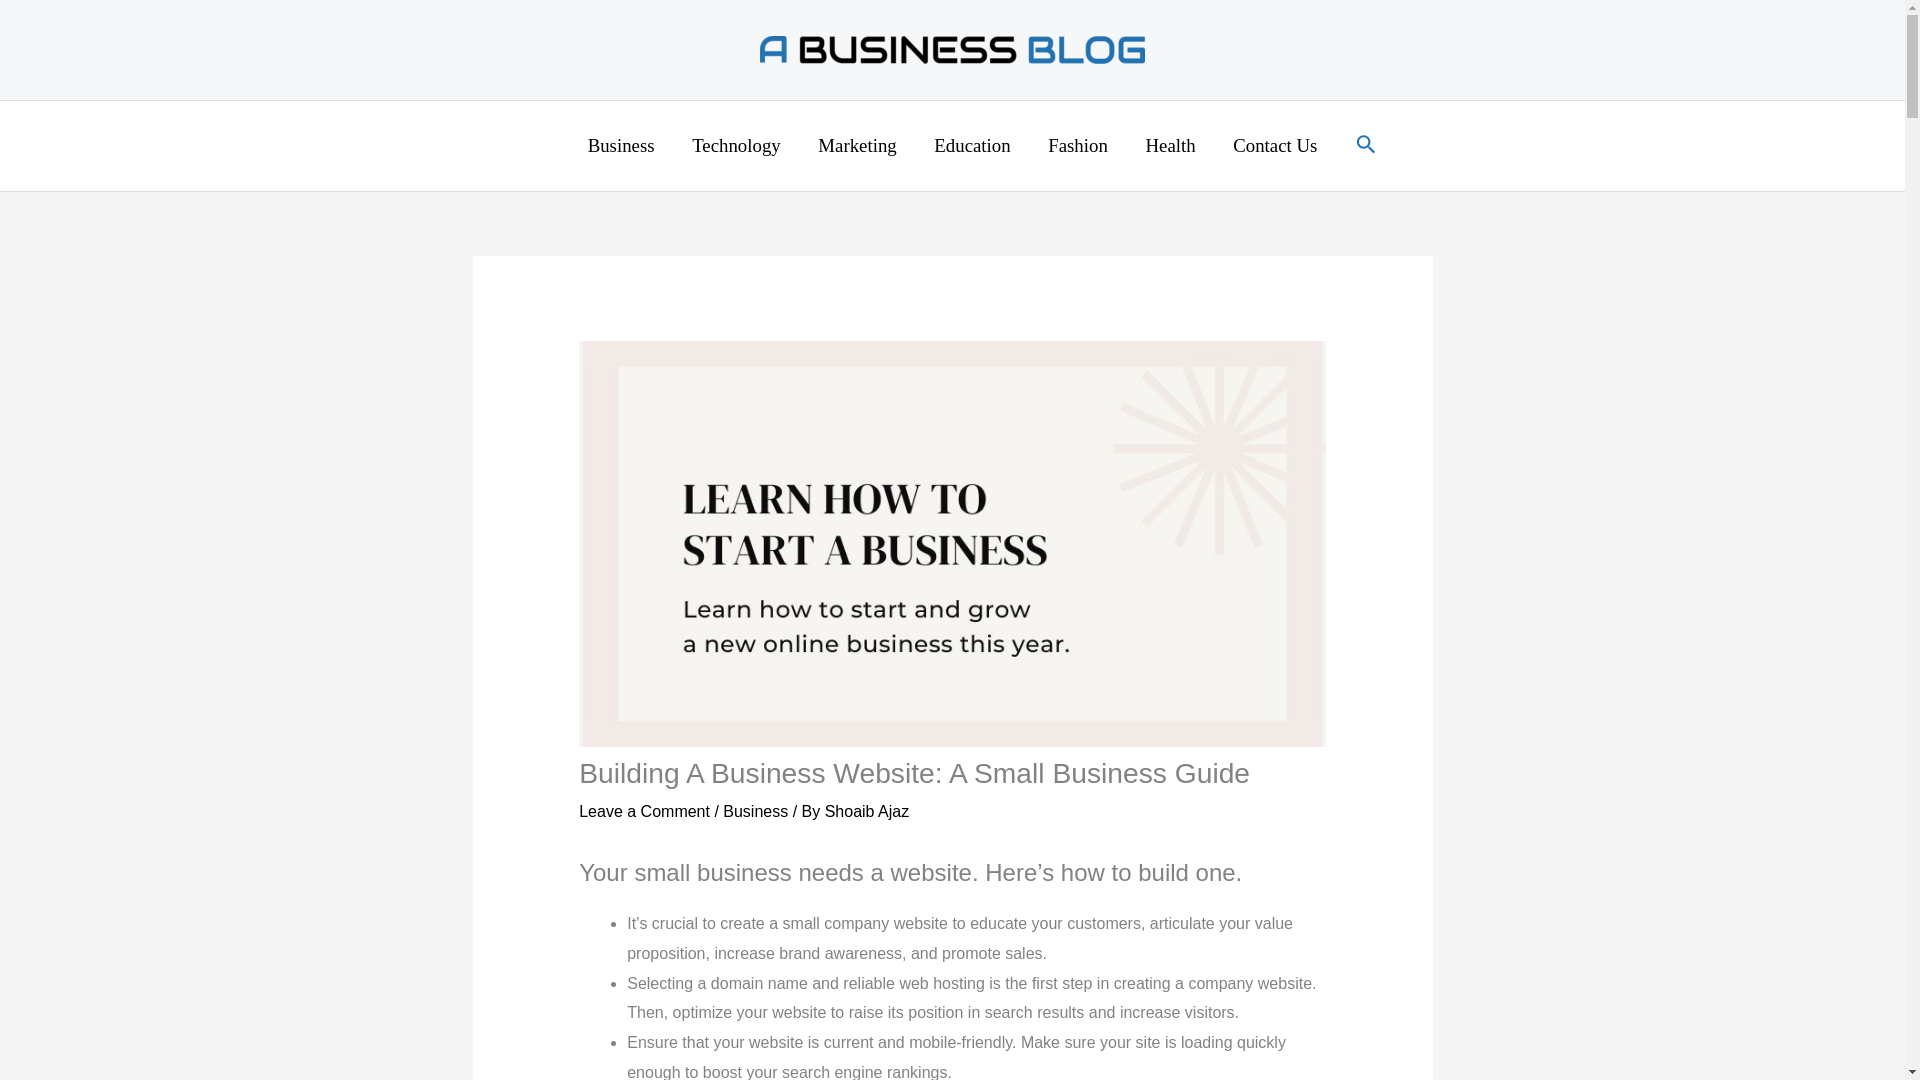 This screenshot has width=1920, height=1080. Describe the element at coordinates (858, 146) in the screenshot. I see `Marketing` at that location.